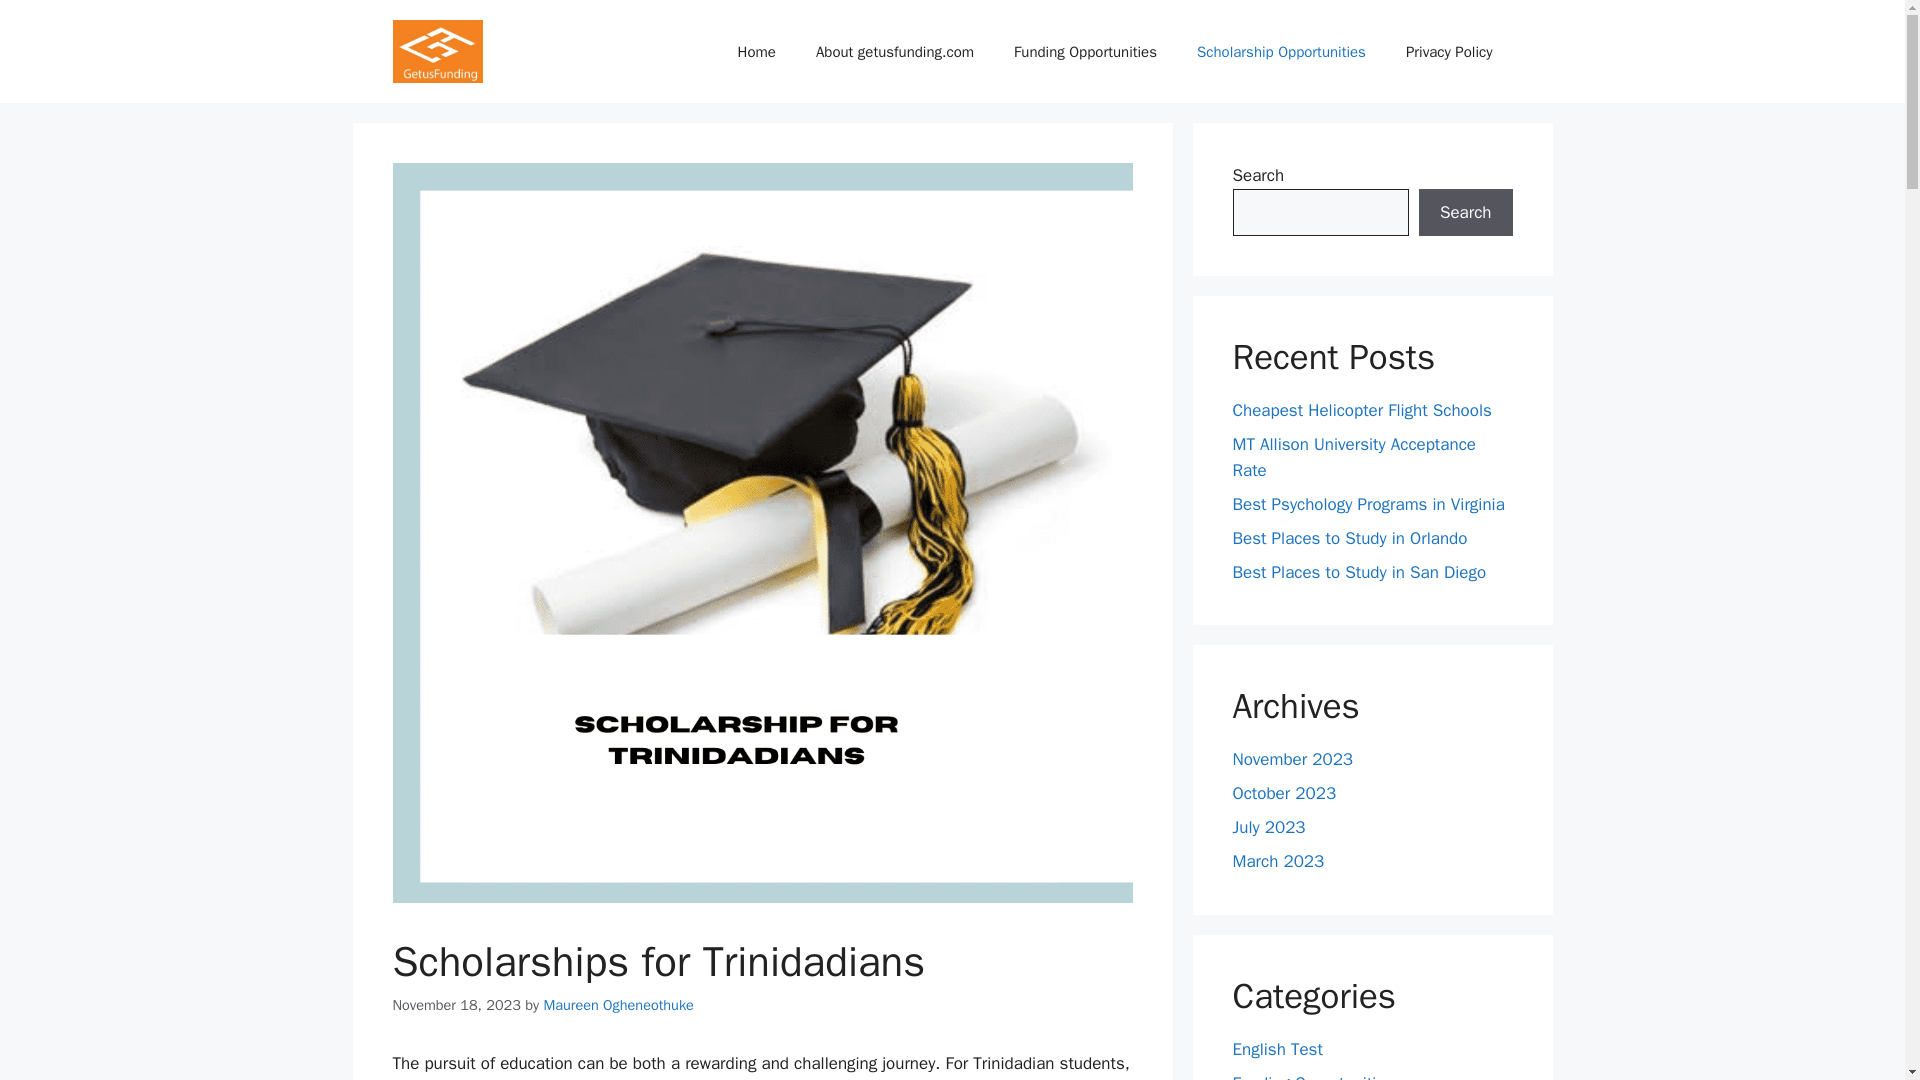 This screenshot has width=1920, height=1080. I want to click on About getusfunding.com, so click(895, 52).